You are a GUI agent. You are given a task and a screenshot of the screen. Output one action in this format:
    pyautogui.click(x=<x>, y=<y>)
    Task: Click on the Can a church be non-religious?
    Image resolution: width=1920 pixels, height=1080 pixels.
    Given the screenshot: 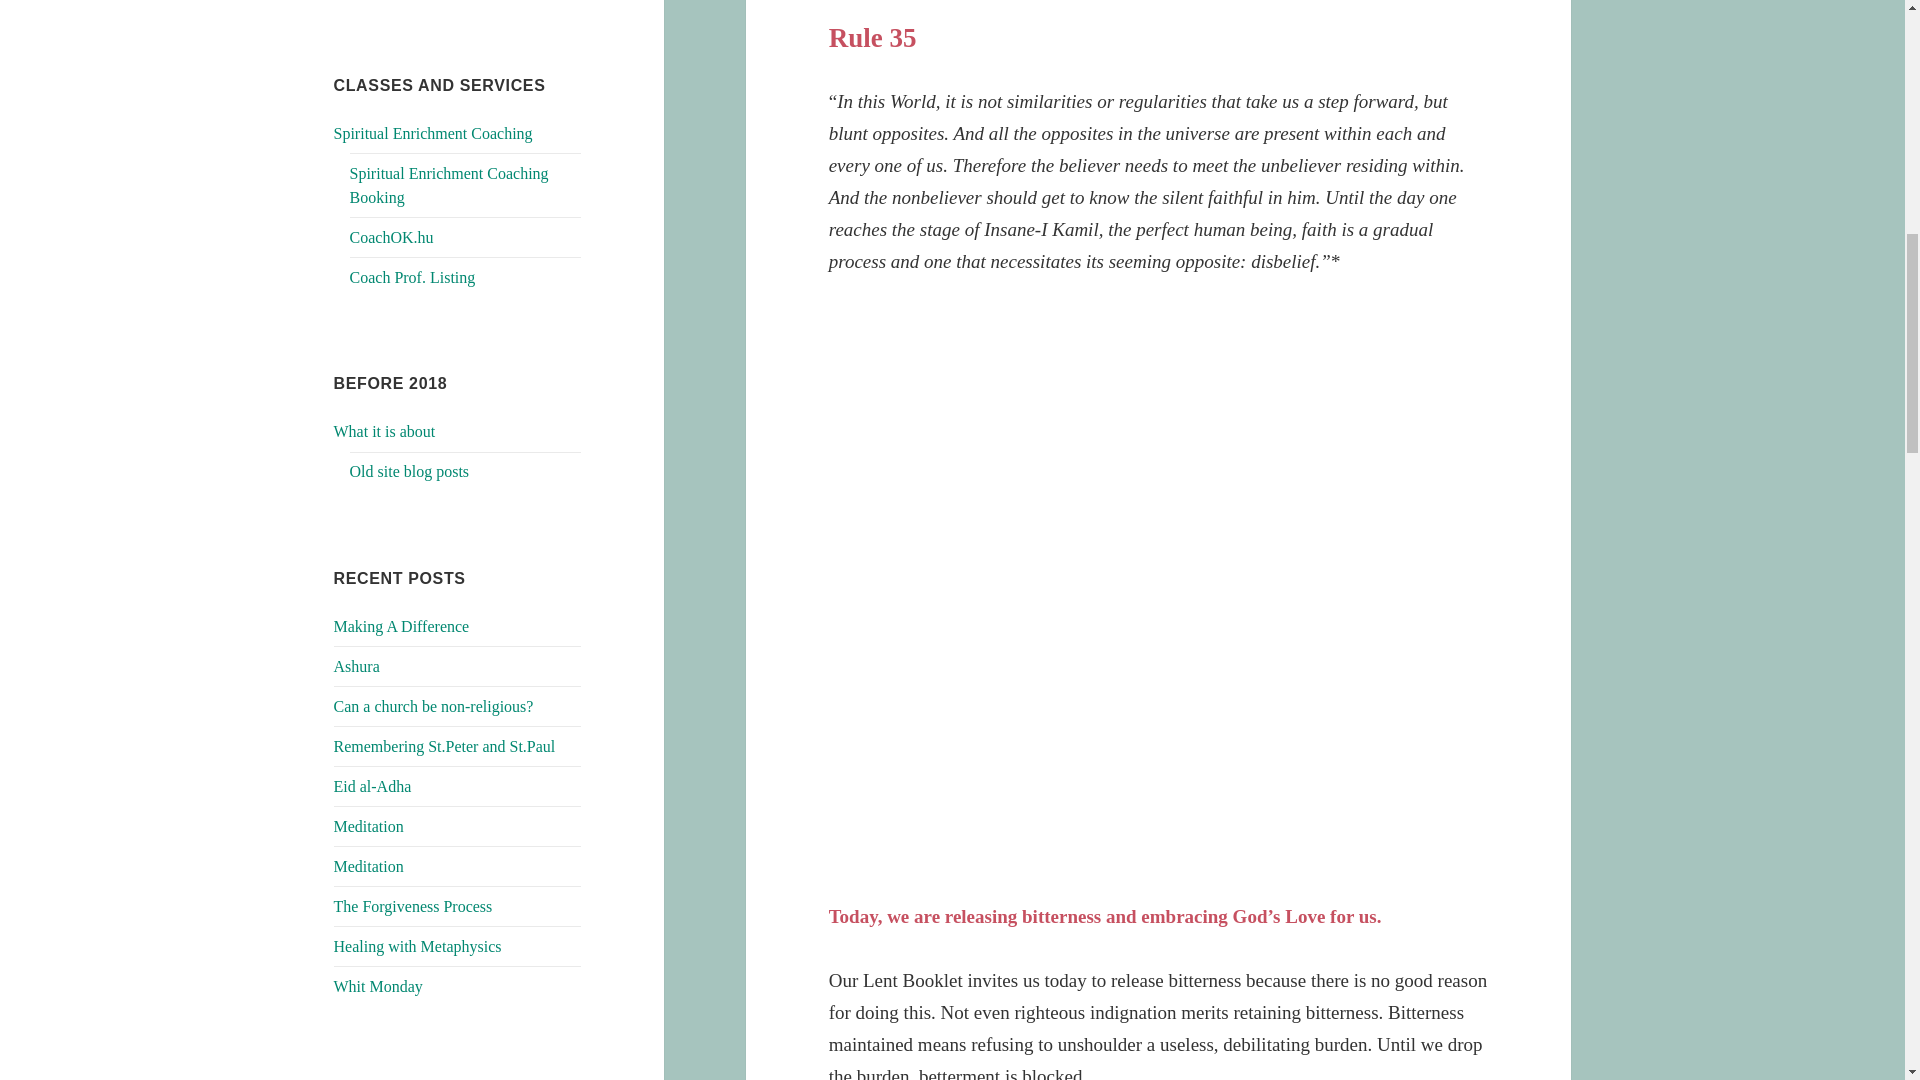 What is the action you would take?
    pyautogui.click(x=434, y=706)
    